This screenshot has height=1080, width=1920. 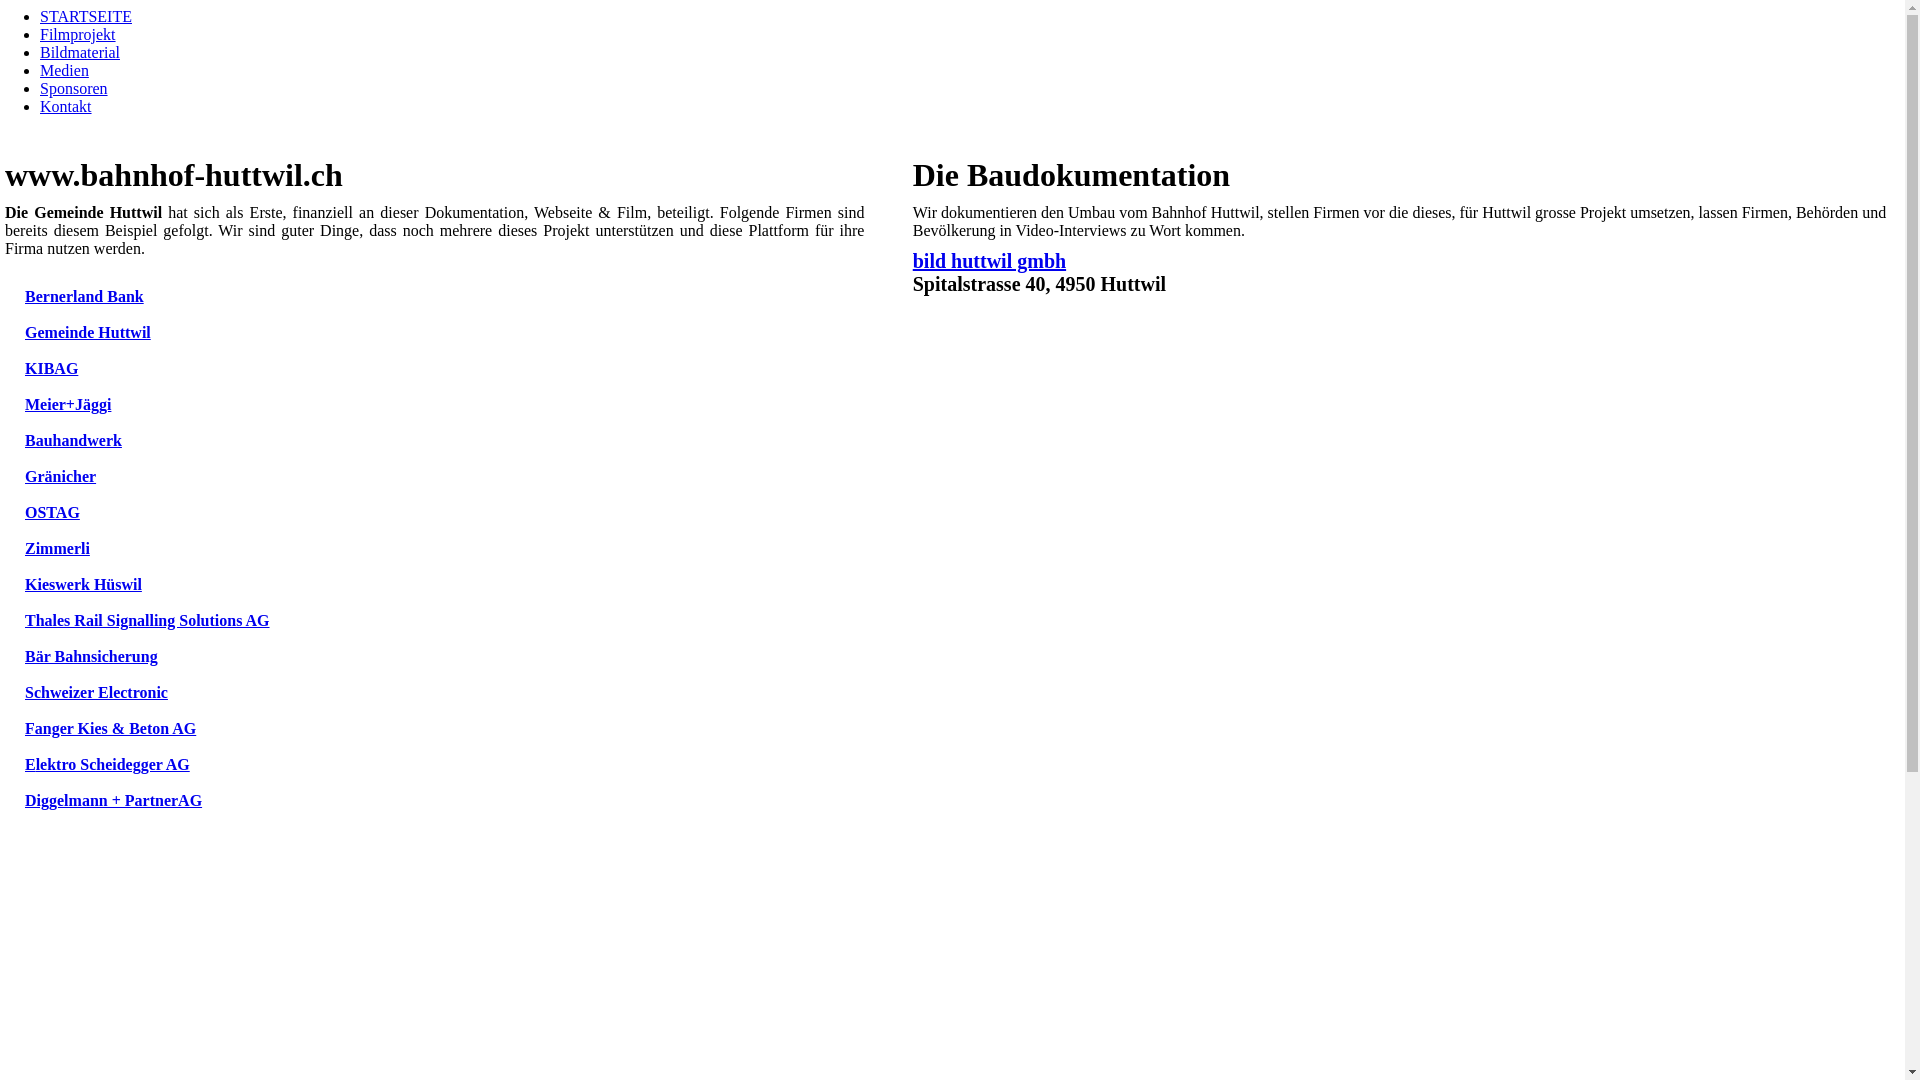 What do you see at coordinates (114, 800) in the screenshot?
I see `Diggelmann + PartnerAG` at bounding box center [114, 800].